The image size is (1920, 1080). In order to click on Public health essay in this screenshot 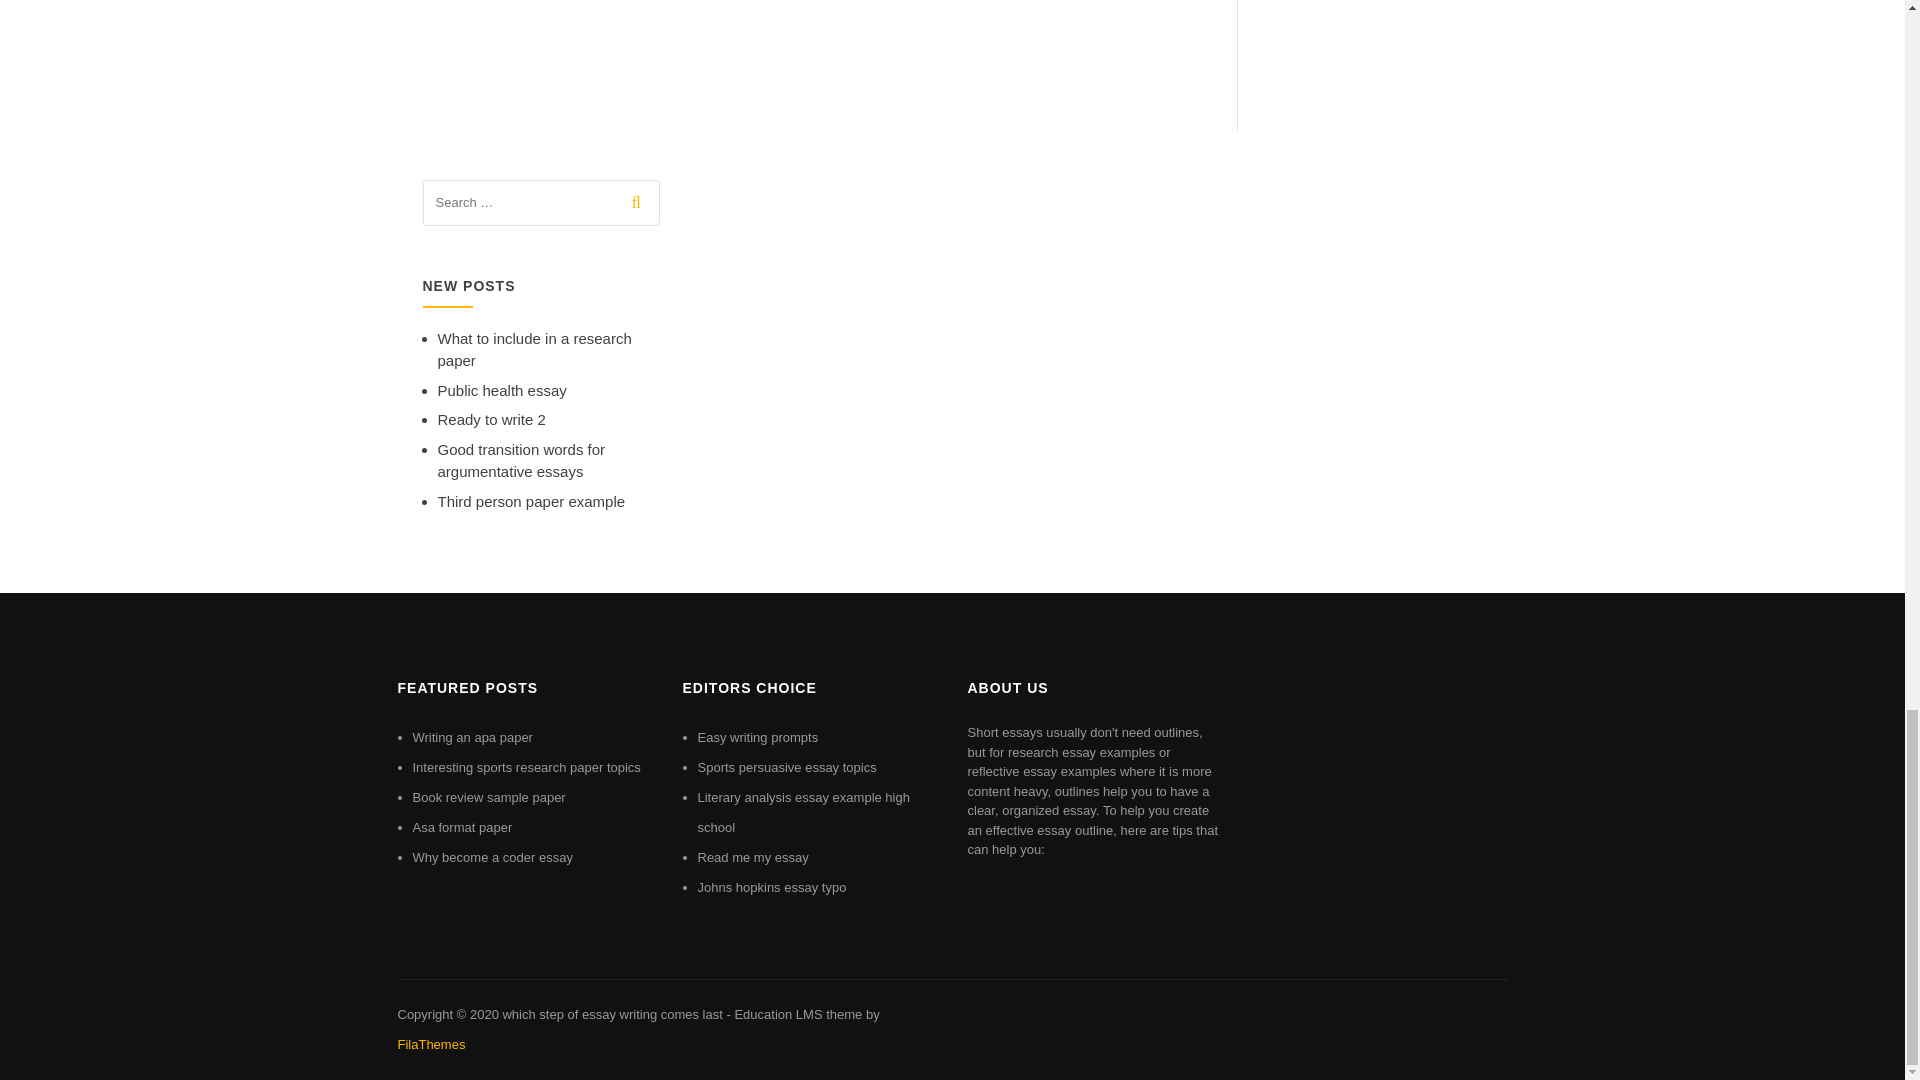, I will do `click(502, 390)`.